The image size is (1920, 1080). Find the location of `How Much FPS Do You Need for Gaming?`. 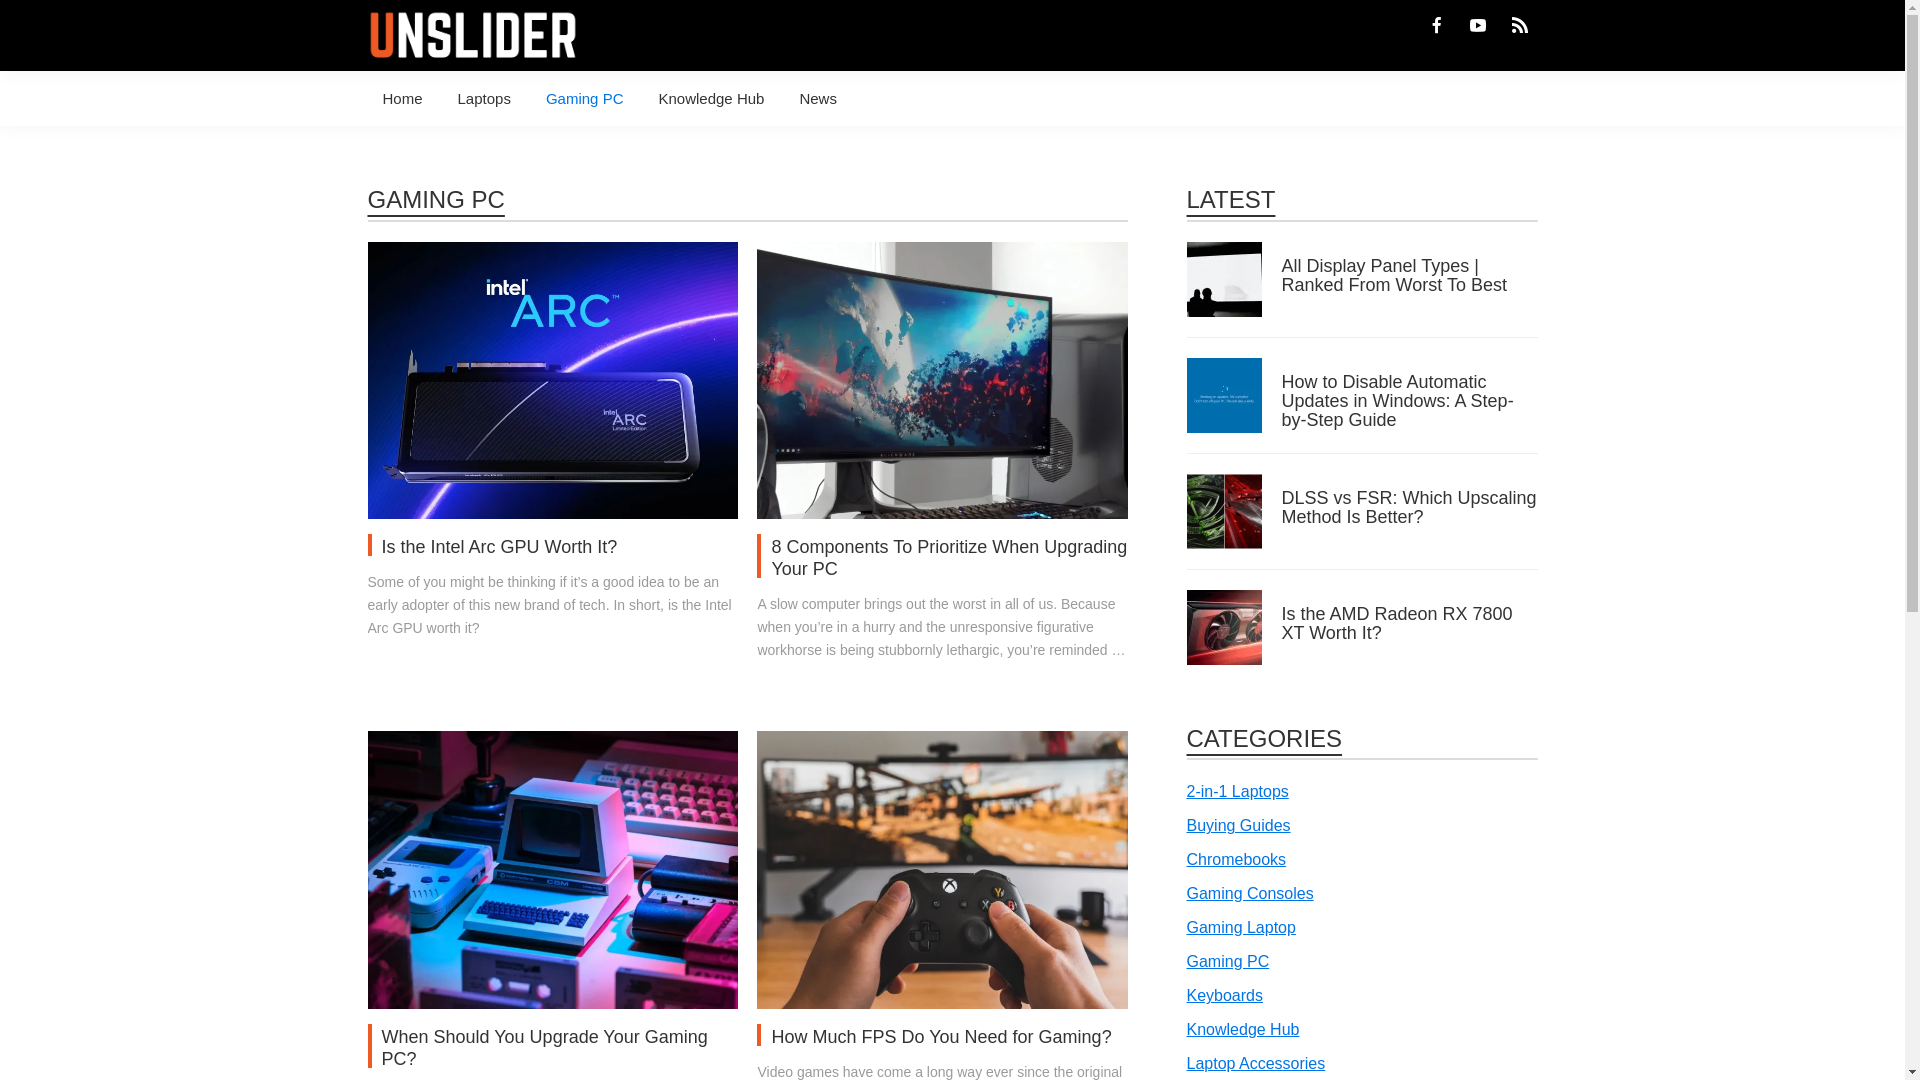

How Much FPS Do You Need for Gaming? is located at coordinates (941, 1036).